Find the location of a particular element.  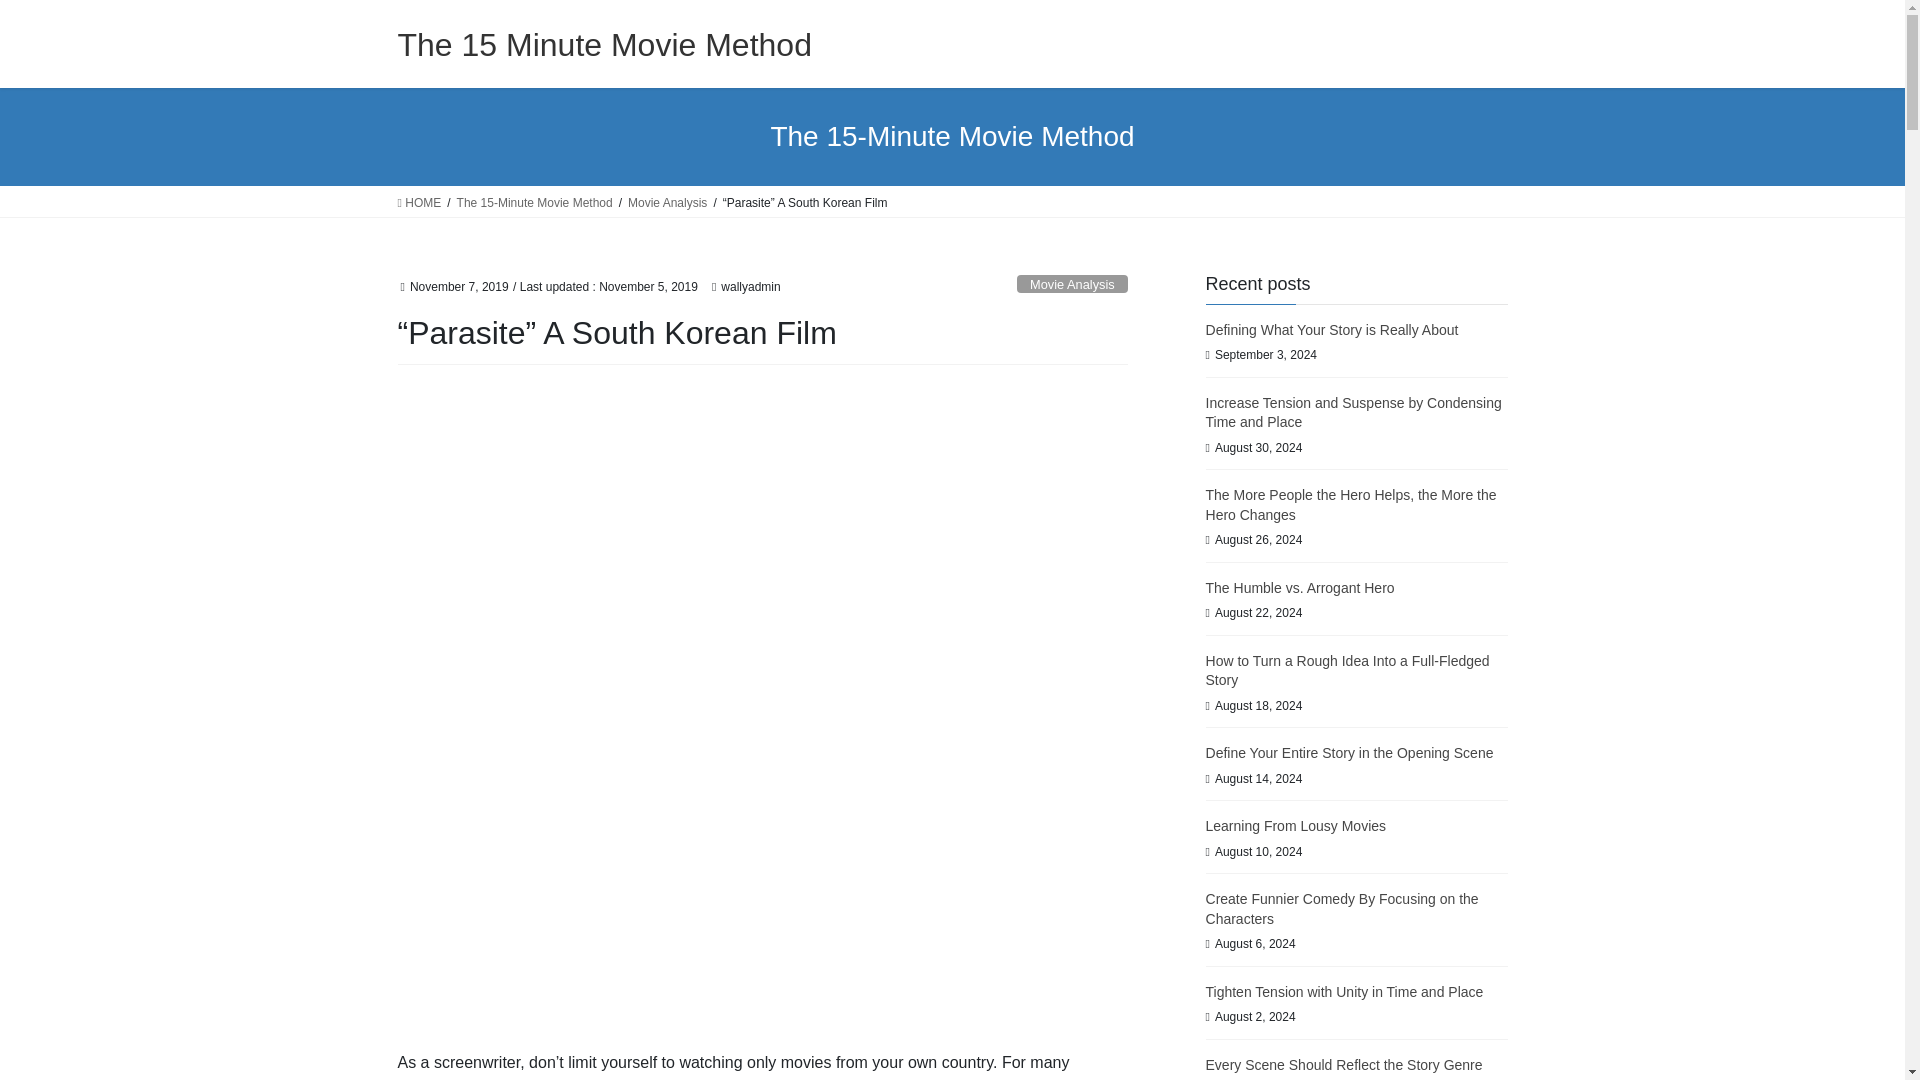

Every Scene Should Reflect the Story Genre is located at coordinates (1344, 1065).